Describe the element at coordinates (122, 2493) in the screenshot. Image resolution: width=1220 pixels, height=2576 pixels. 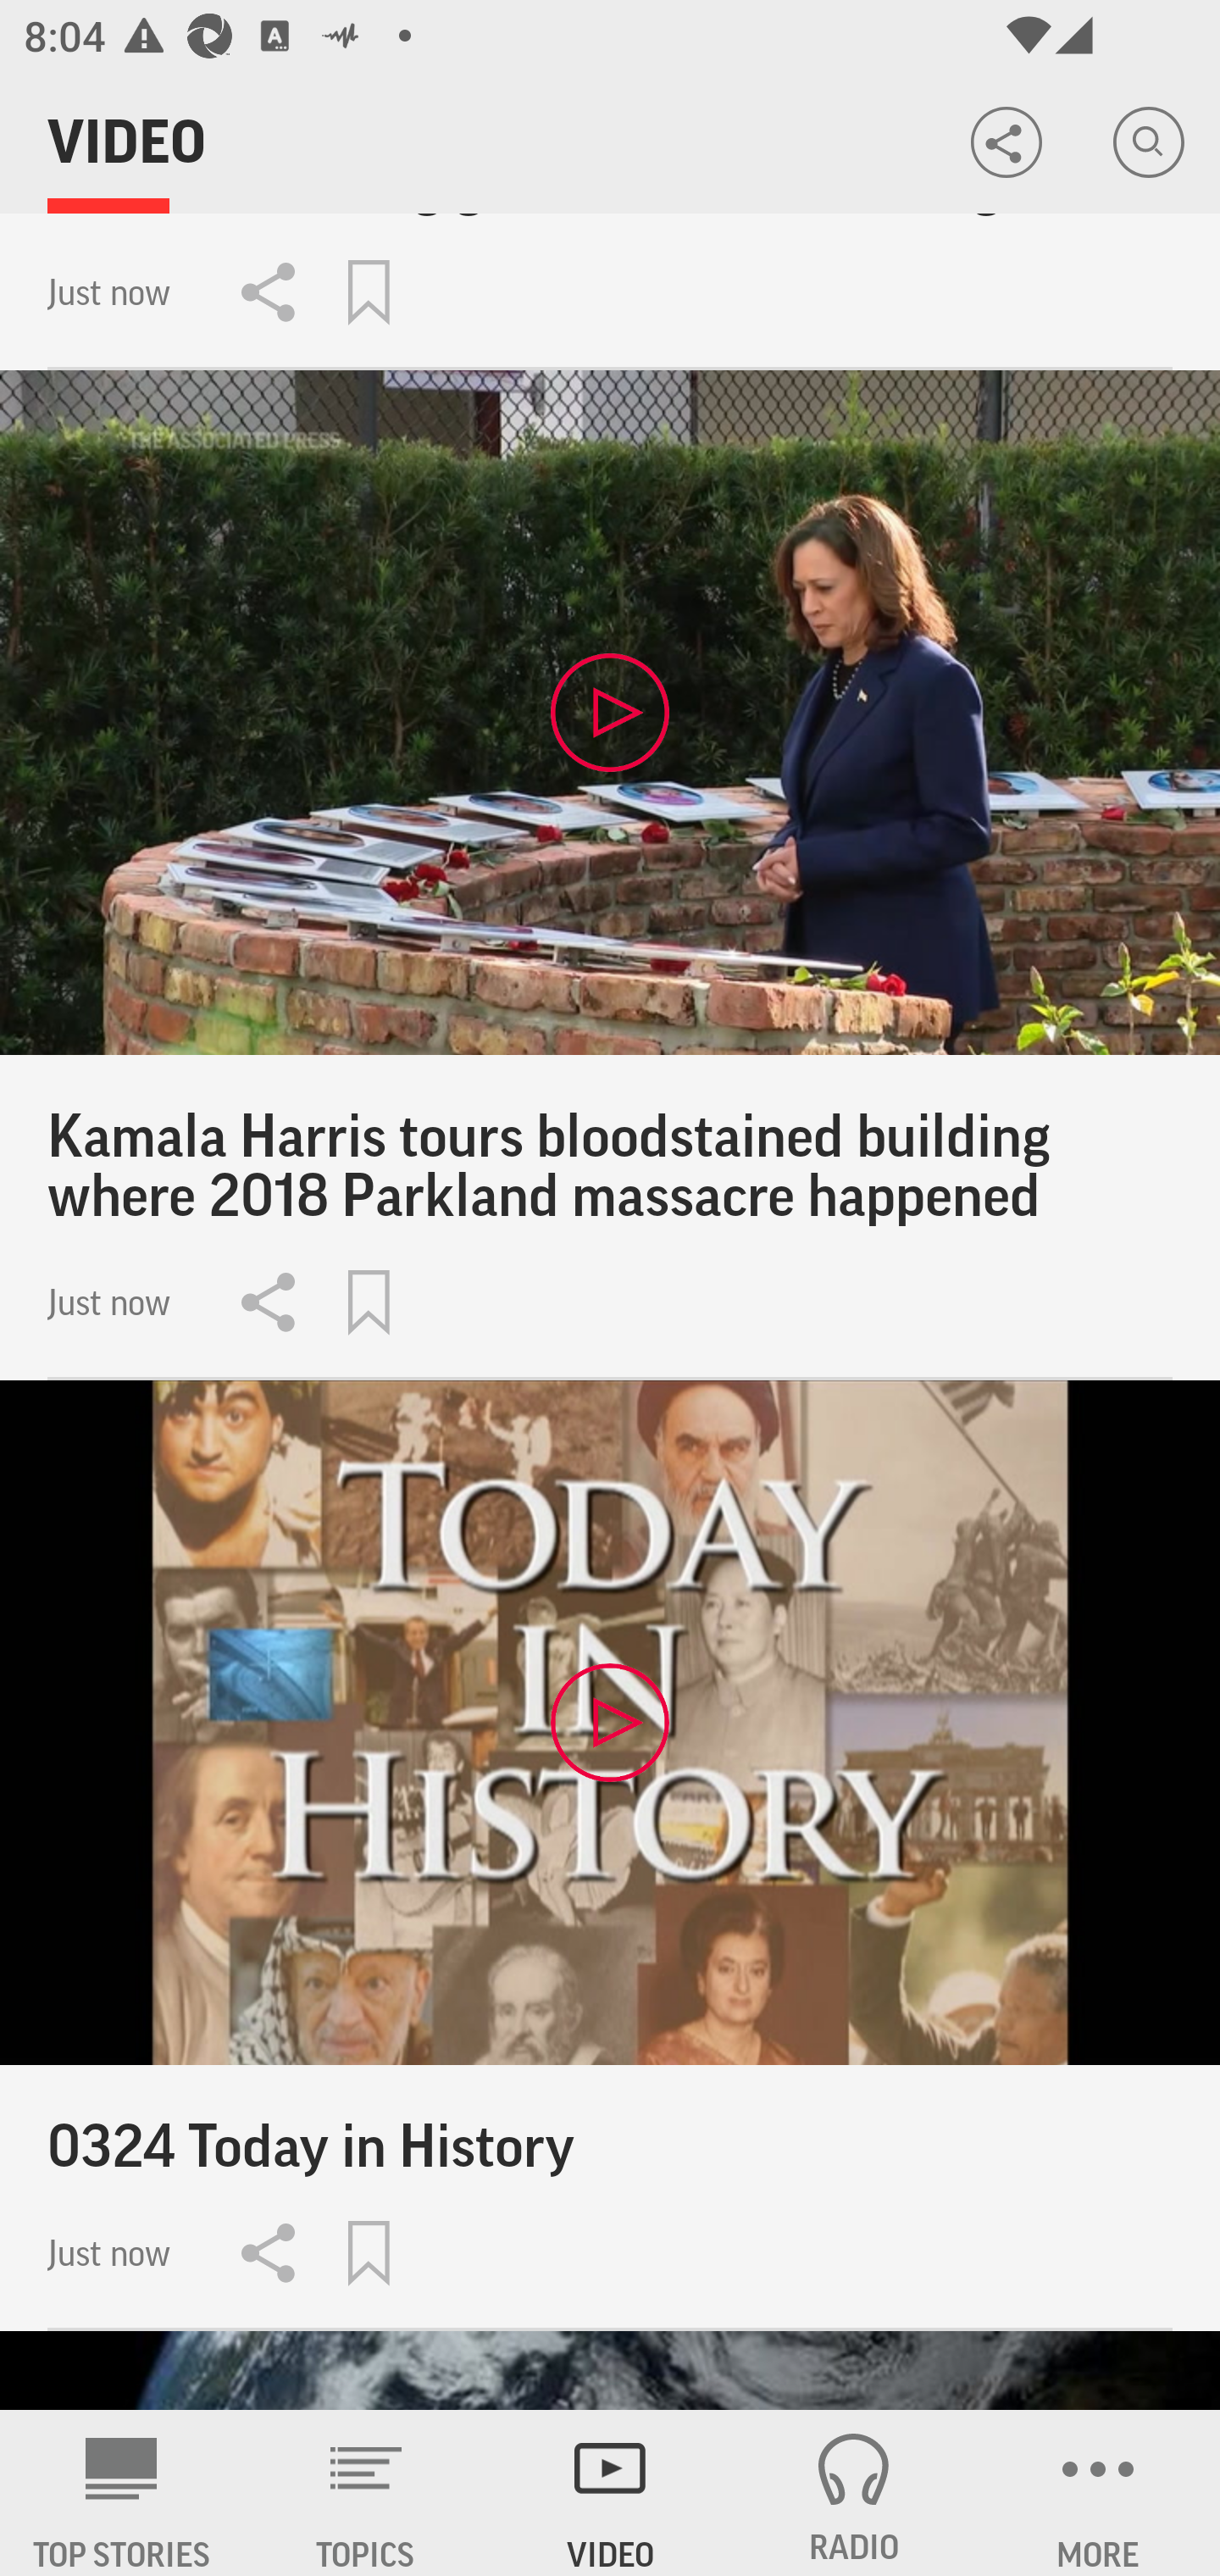
I see `AP News TOP STORIES` at that location.